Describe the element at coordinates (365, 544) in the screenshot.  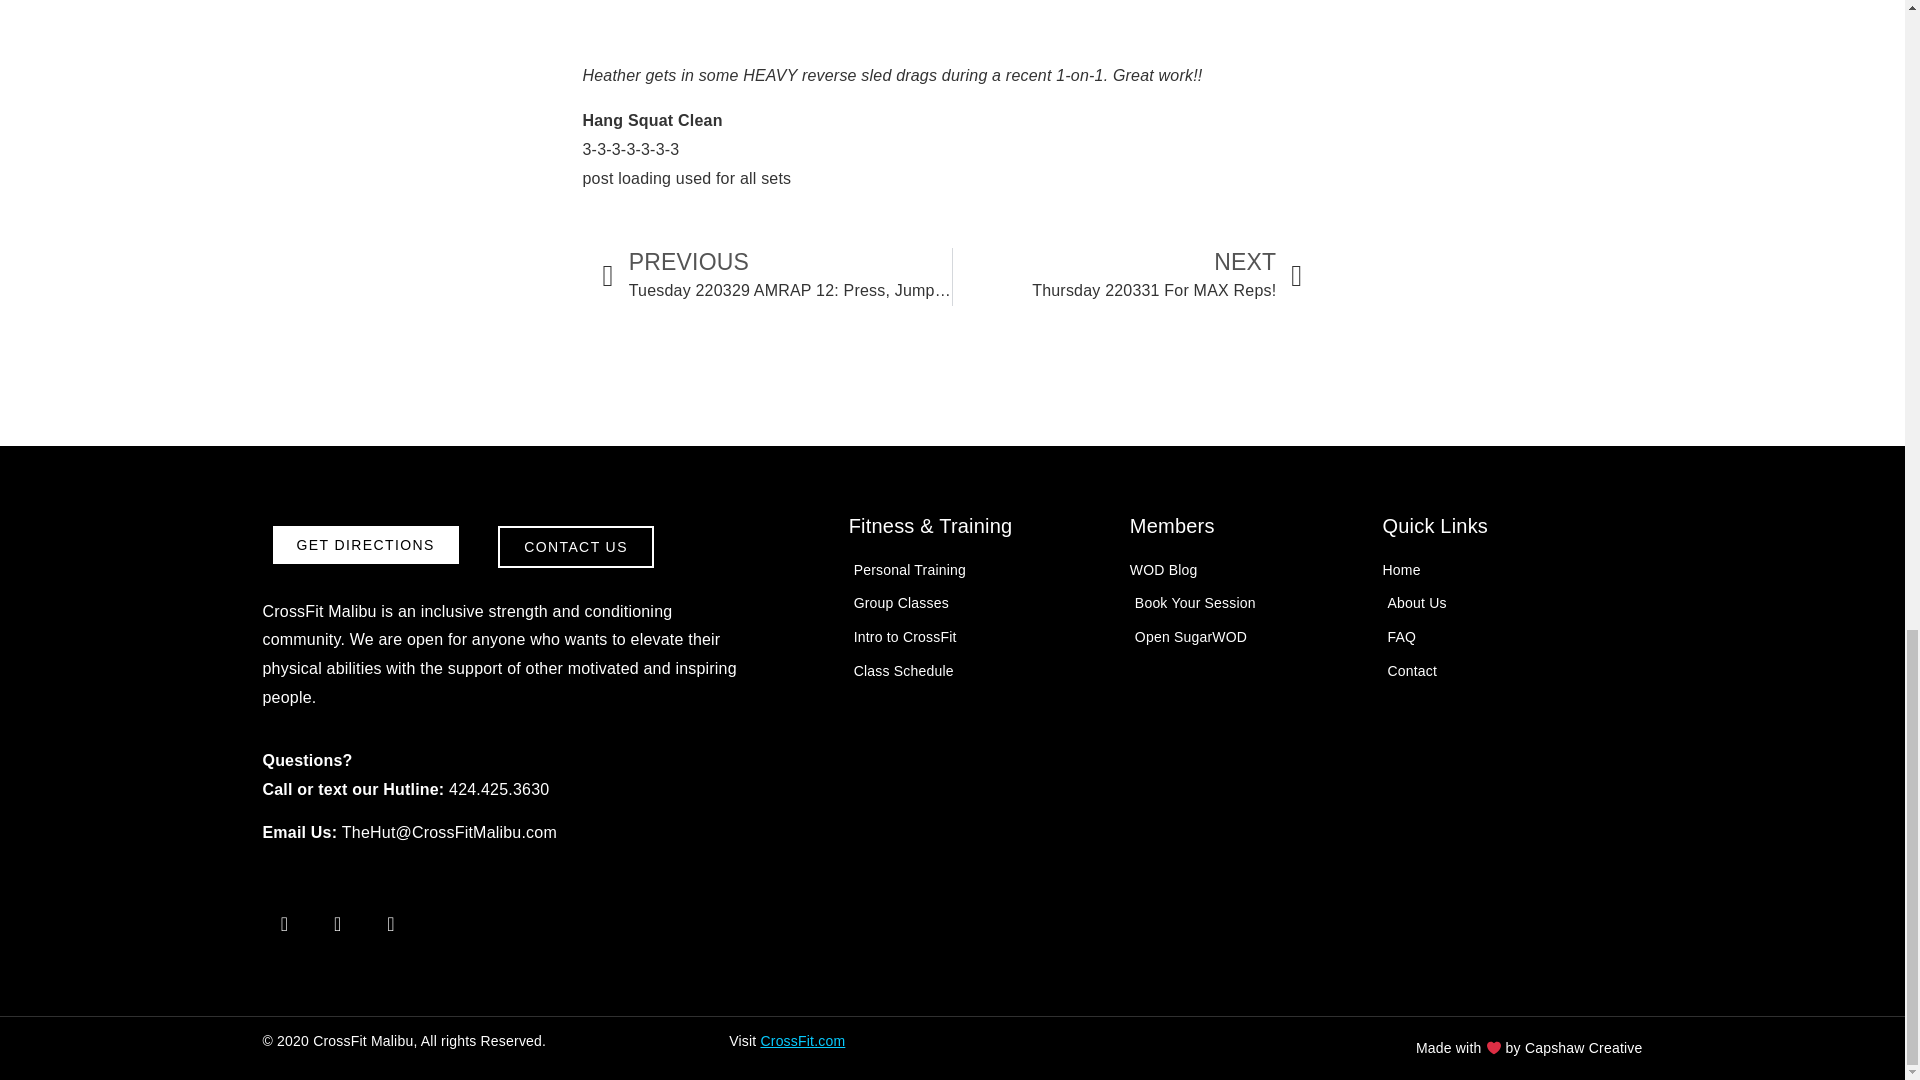
I see `Intro to CrossFit` at that location.